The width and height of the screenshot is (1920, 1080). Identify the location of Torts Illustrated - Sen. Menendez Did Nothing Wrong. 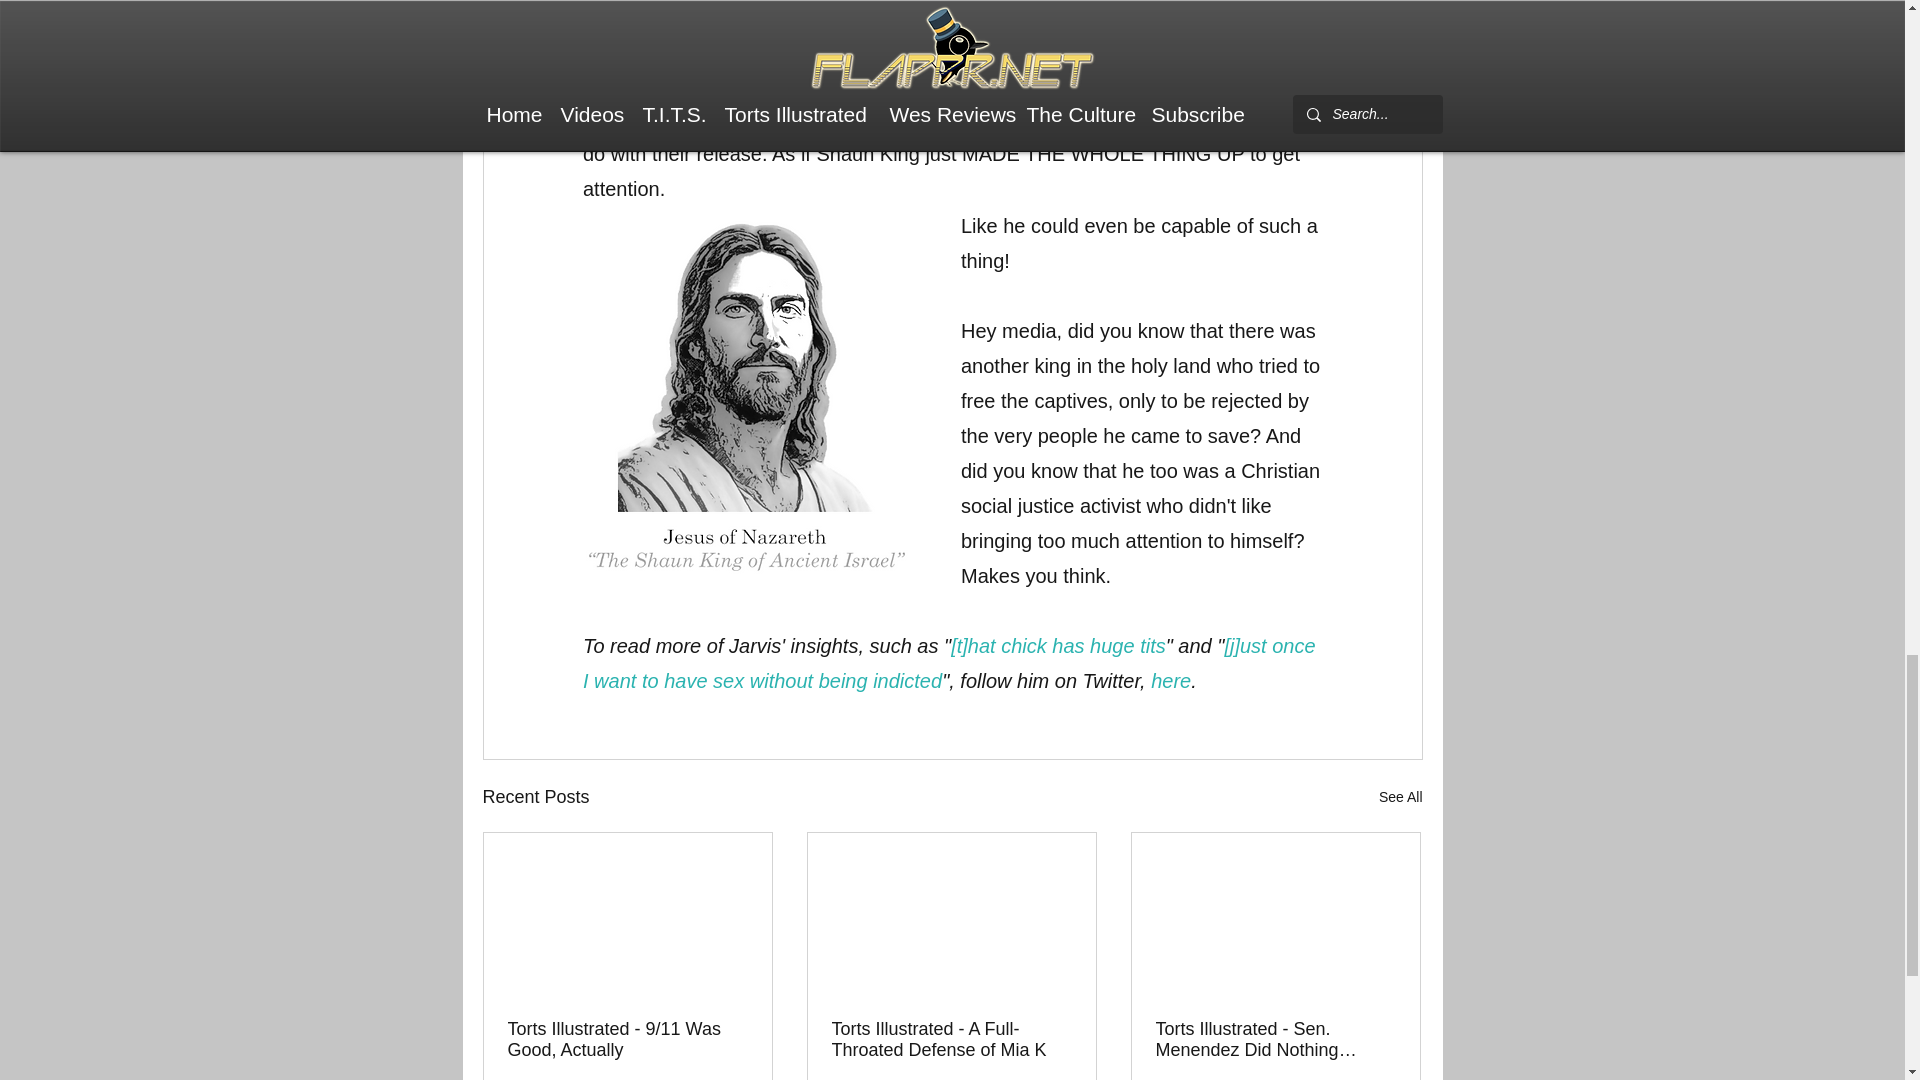
(1275, 1040).